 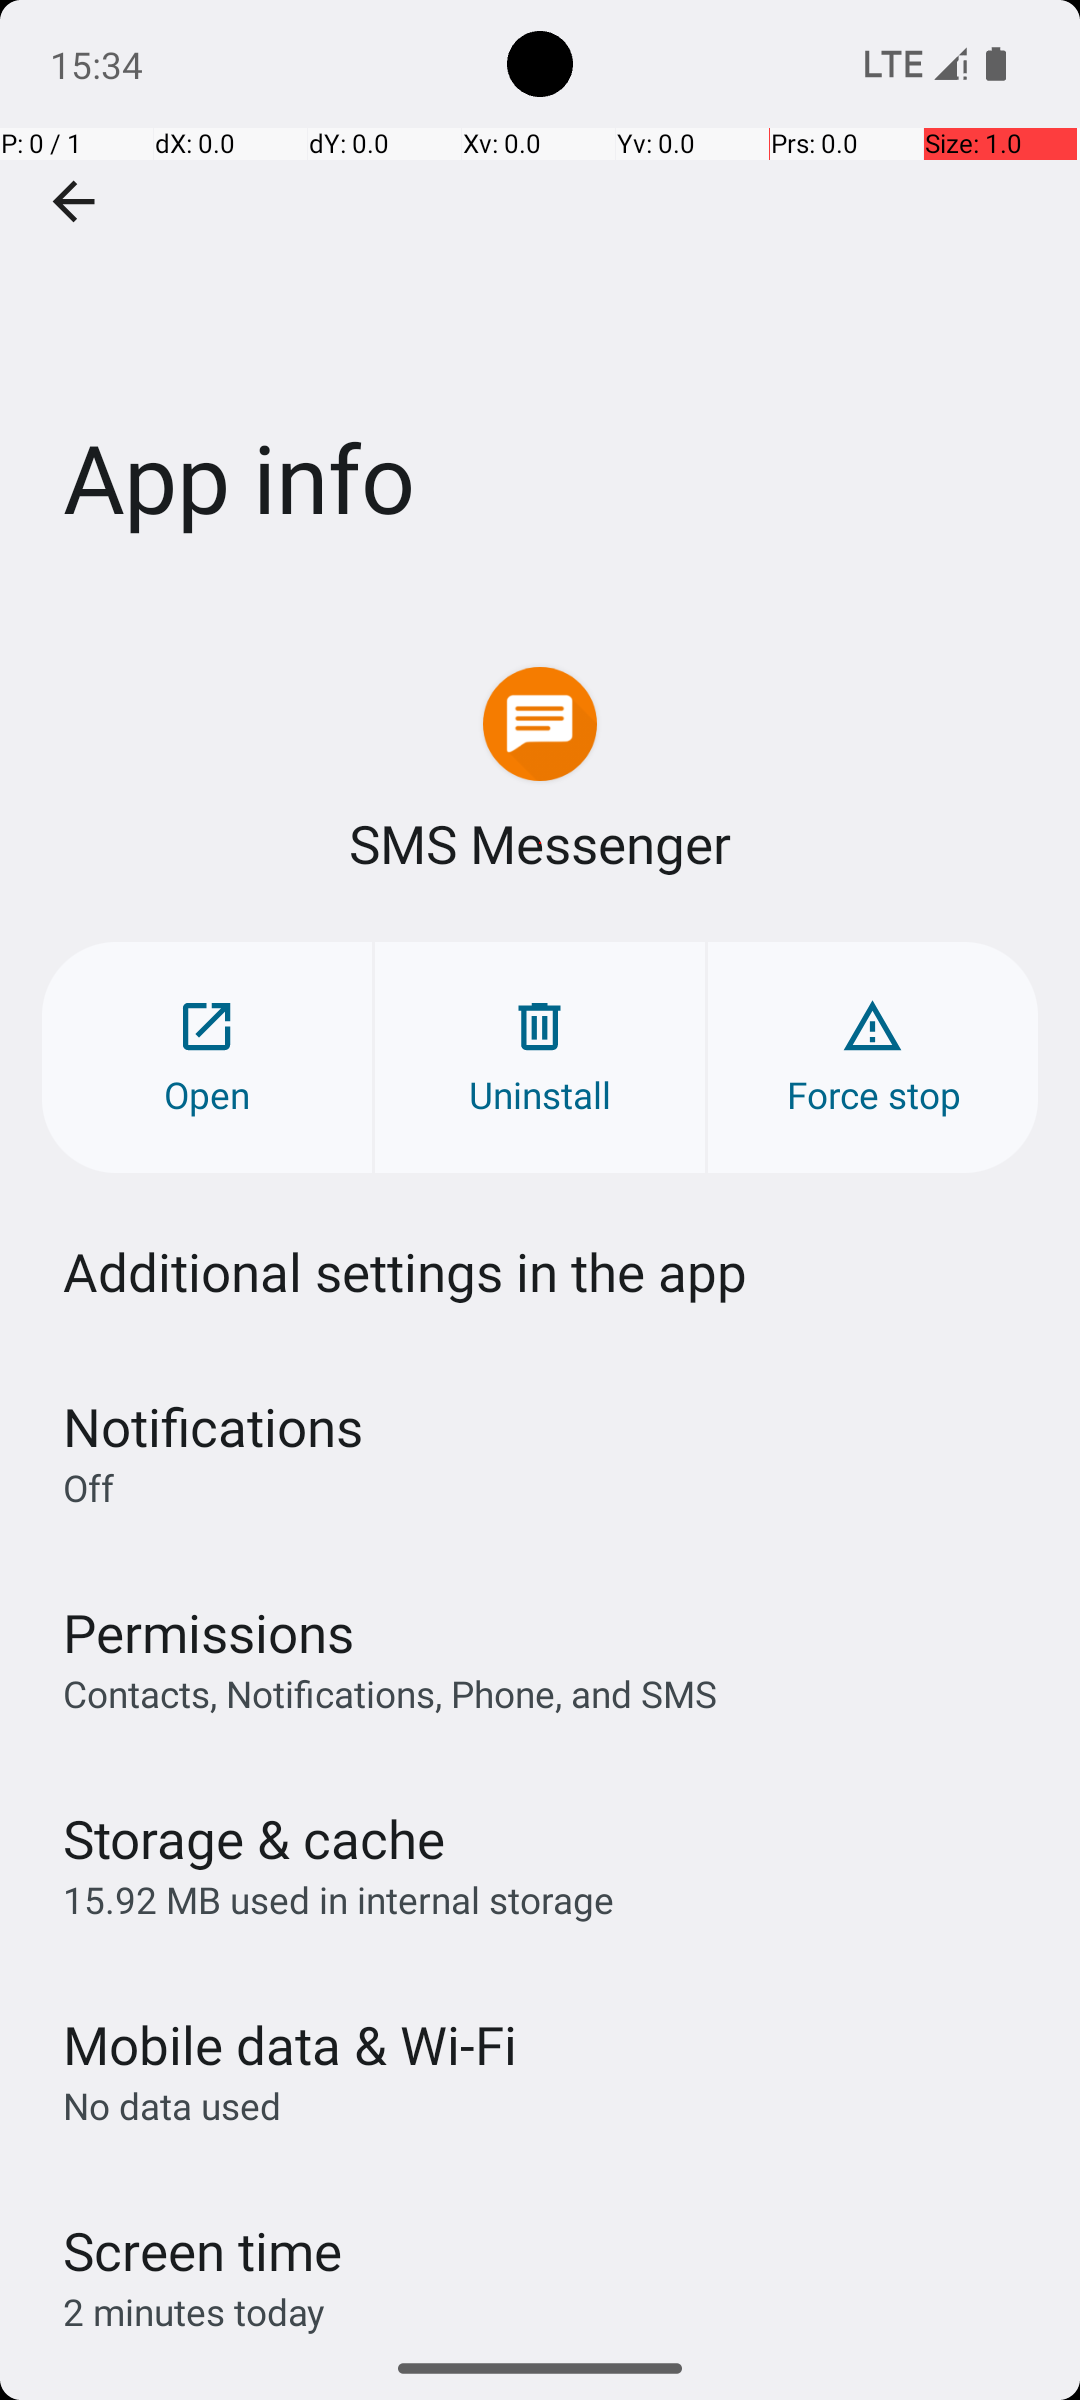 What do you see at coordinates (540, 1058) in the screenshot?
I see `Uninstall` at bounding box center [540, 1058].